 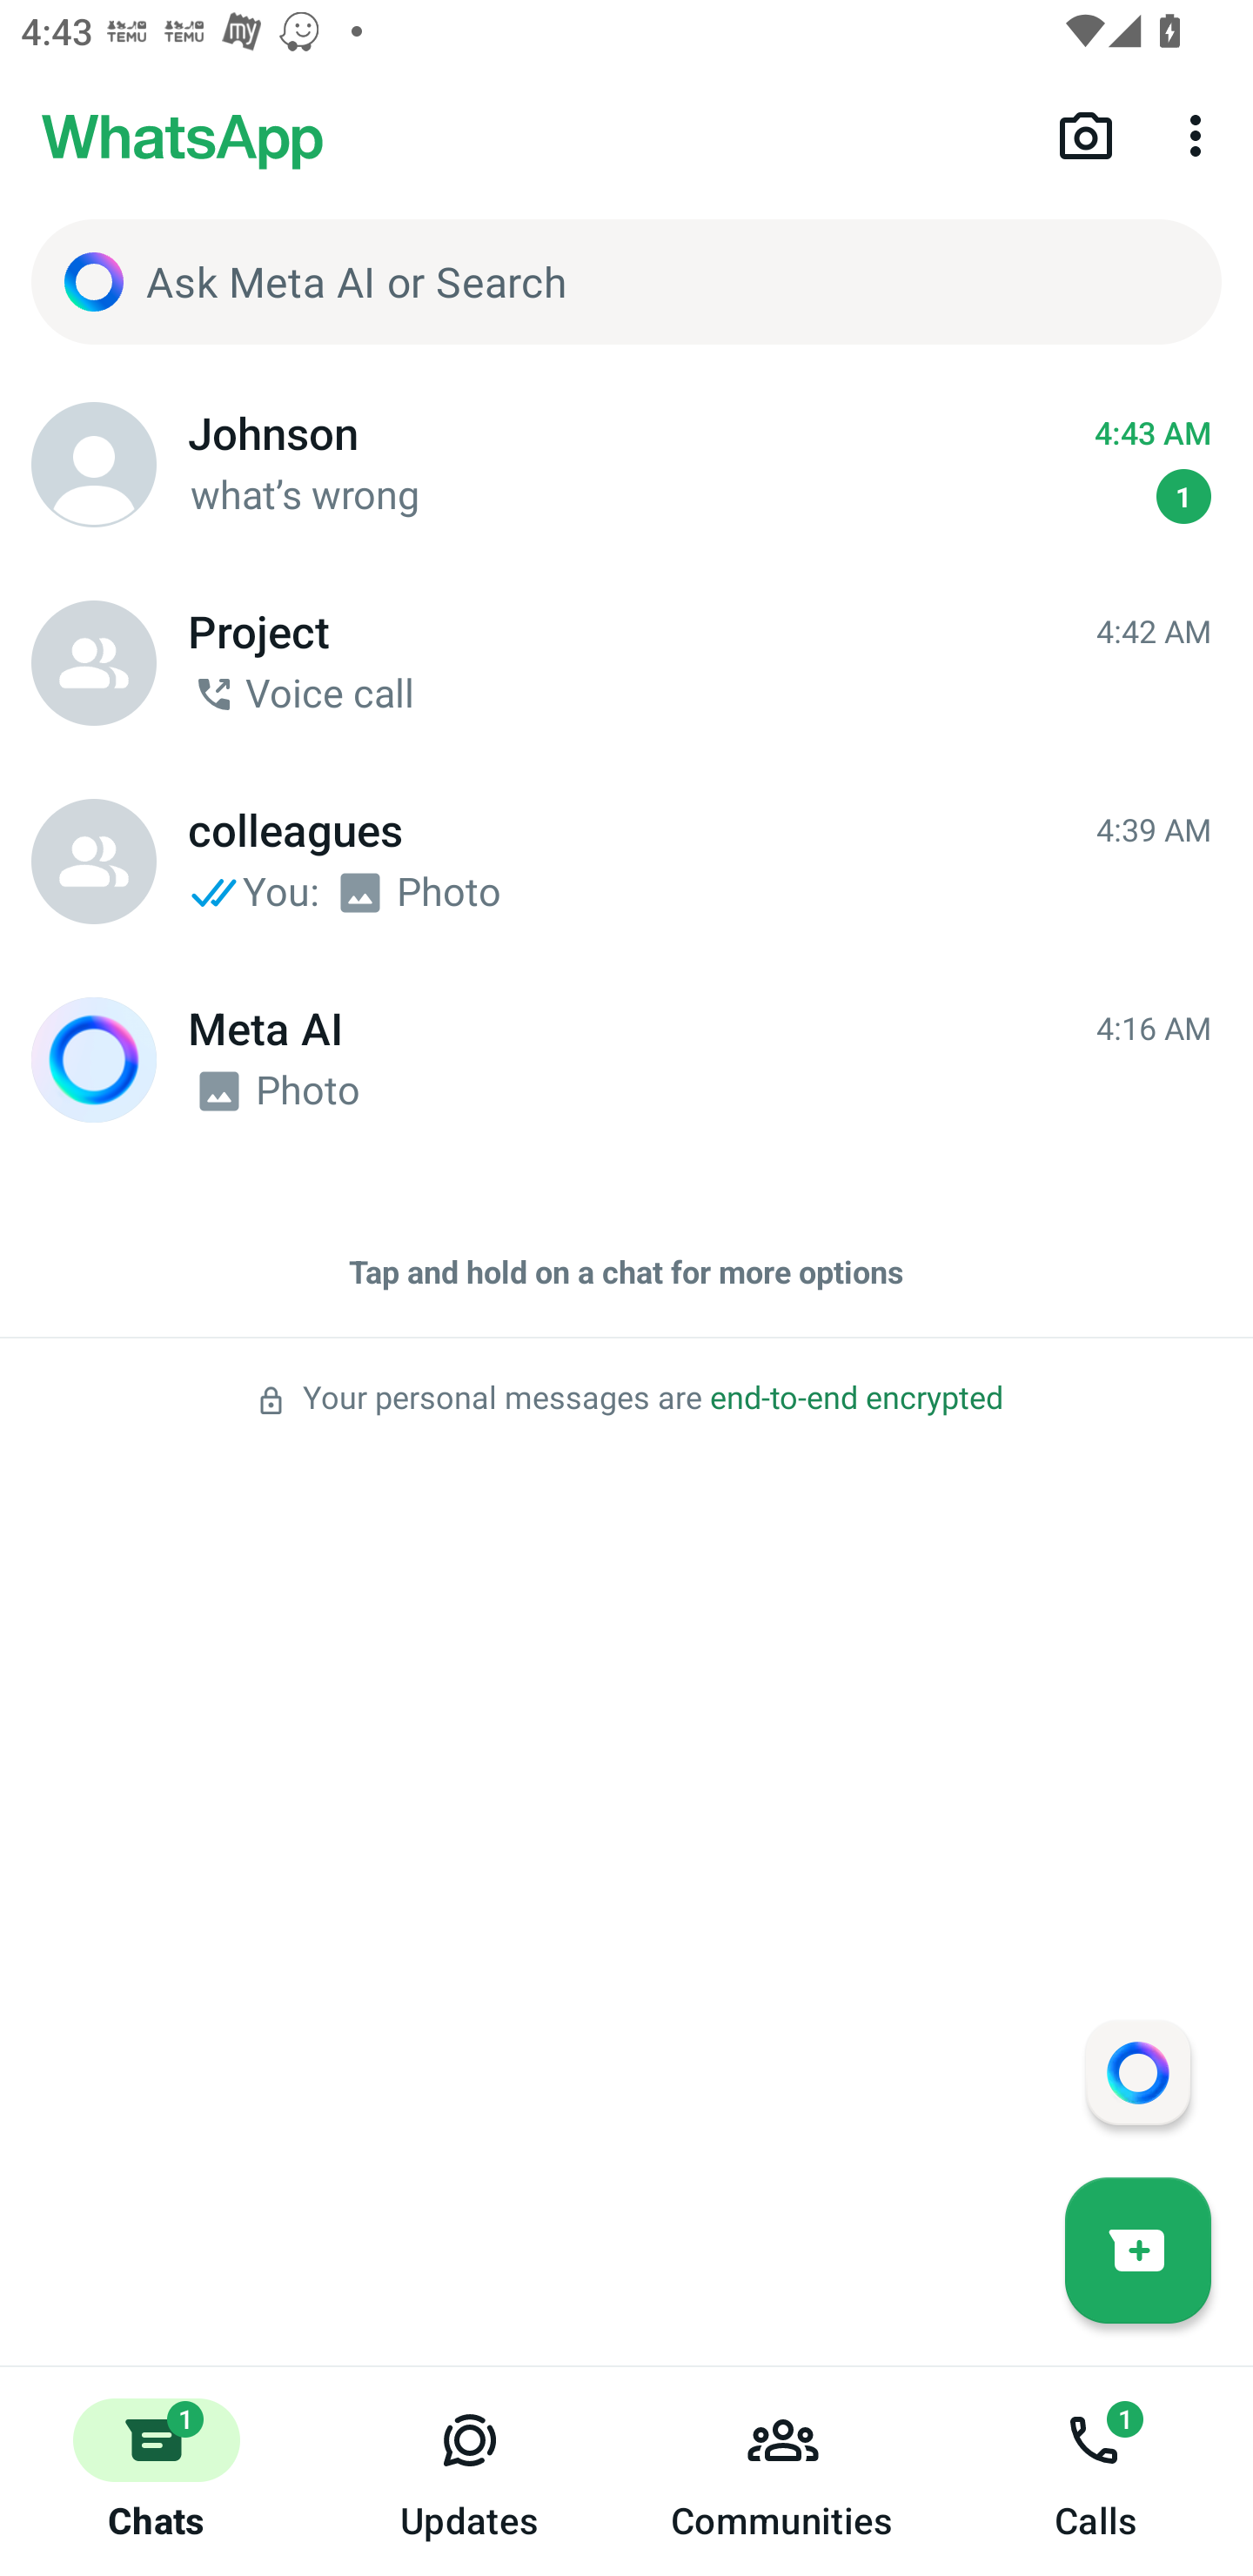 What do you see at coordinates (1086, 134) in the screenshot?
I see `Camera` at bounding box center [1086, 134].